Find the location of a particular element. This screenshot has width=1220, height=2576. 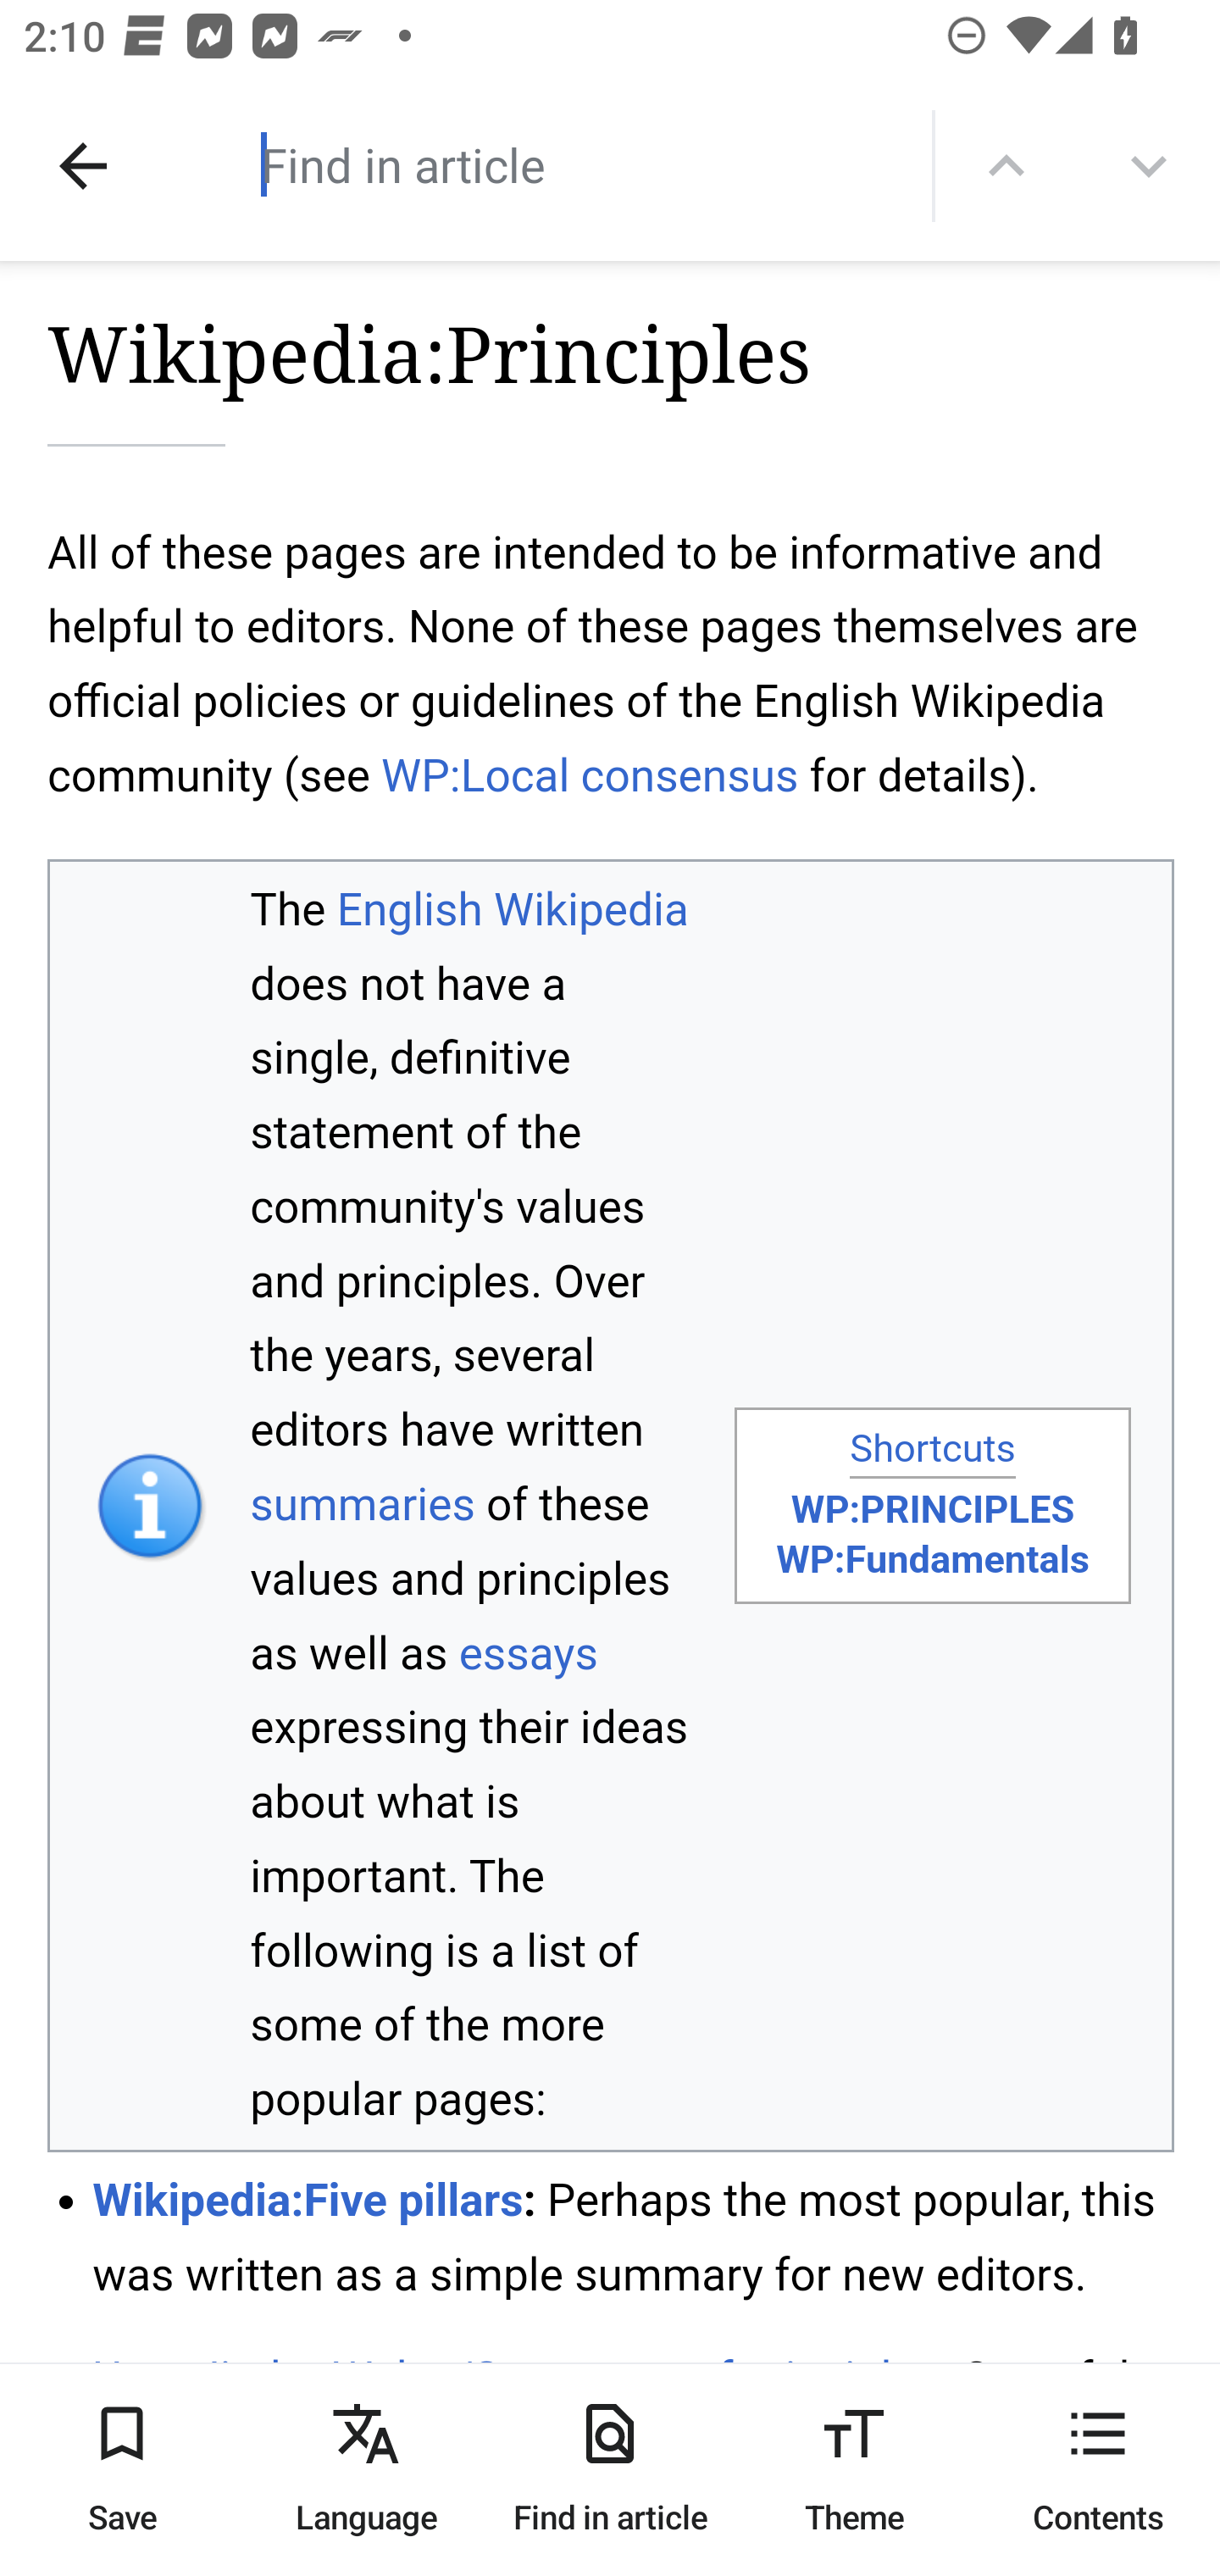

Done is located at coordinates (83, 166).